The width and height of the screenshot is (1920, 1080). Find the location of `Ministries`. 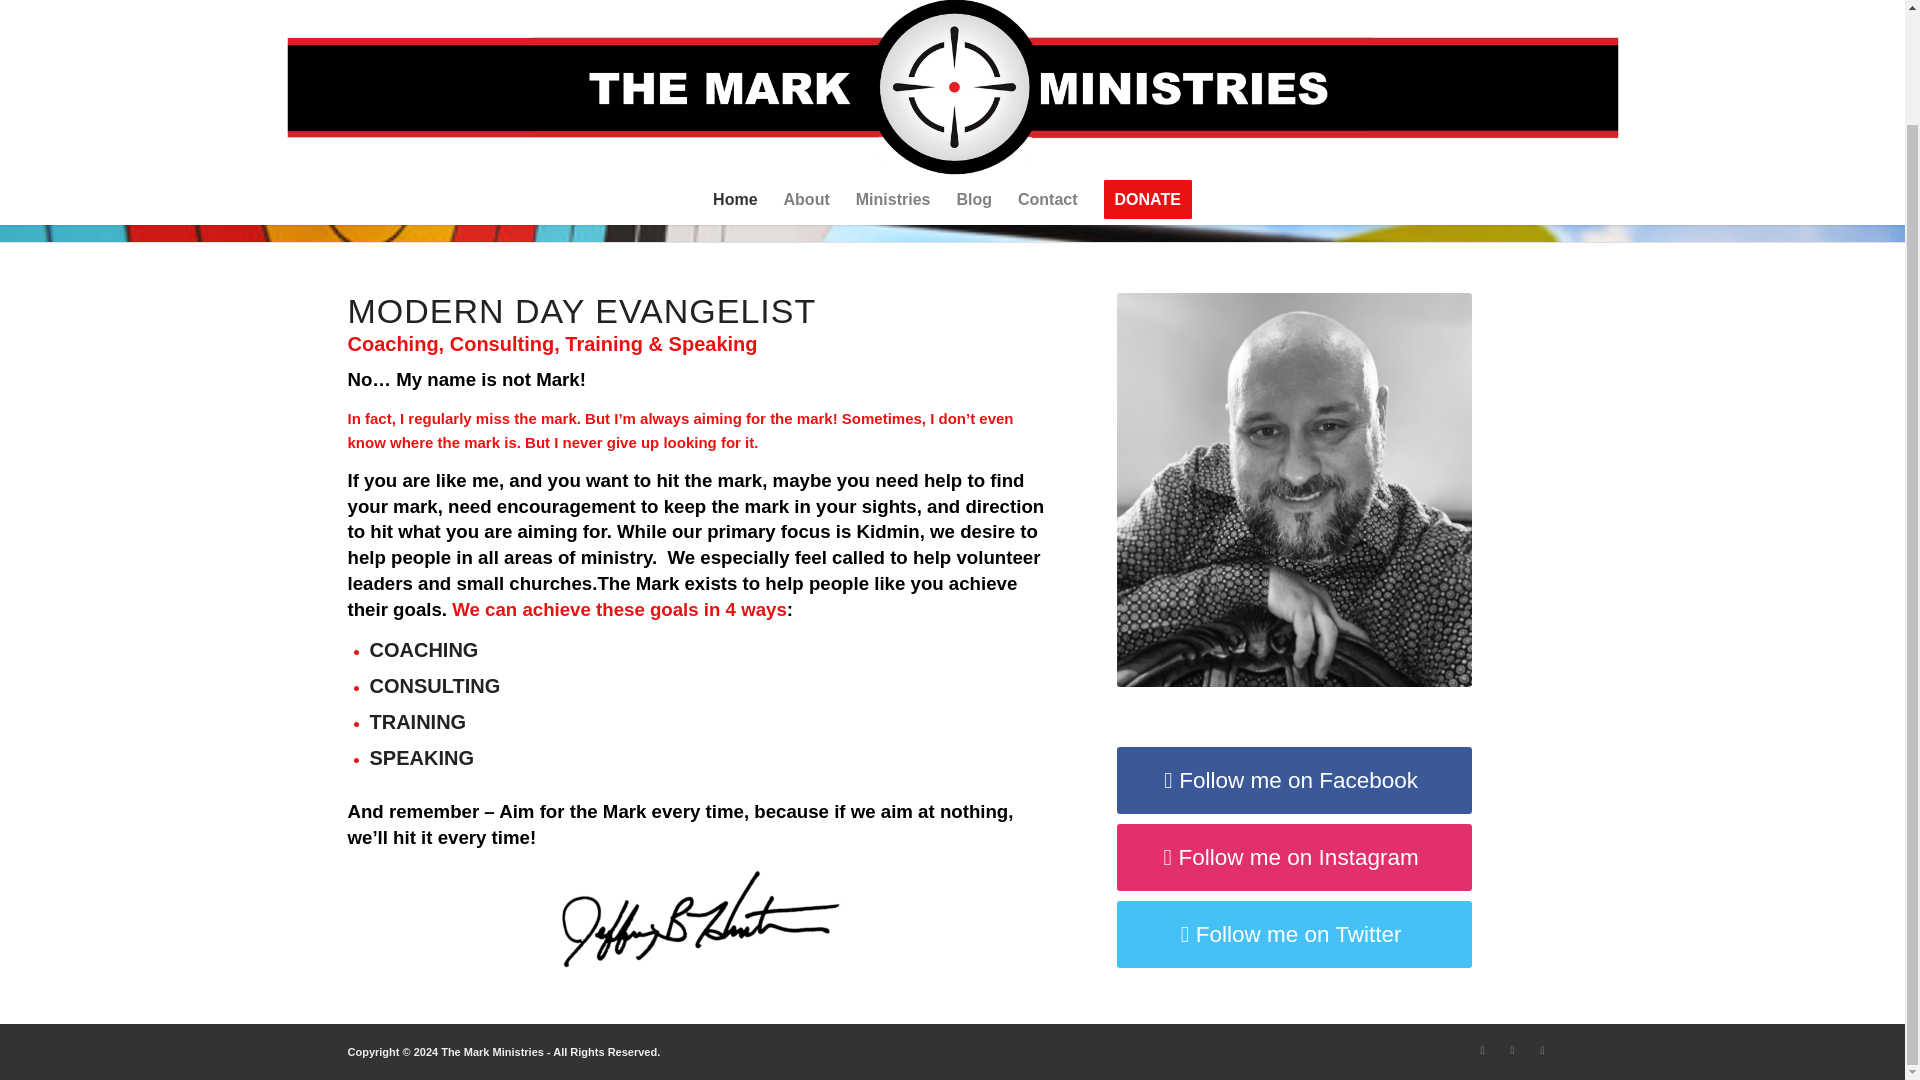

Ministries is located at coordinates (893, 74).